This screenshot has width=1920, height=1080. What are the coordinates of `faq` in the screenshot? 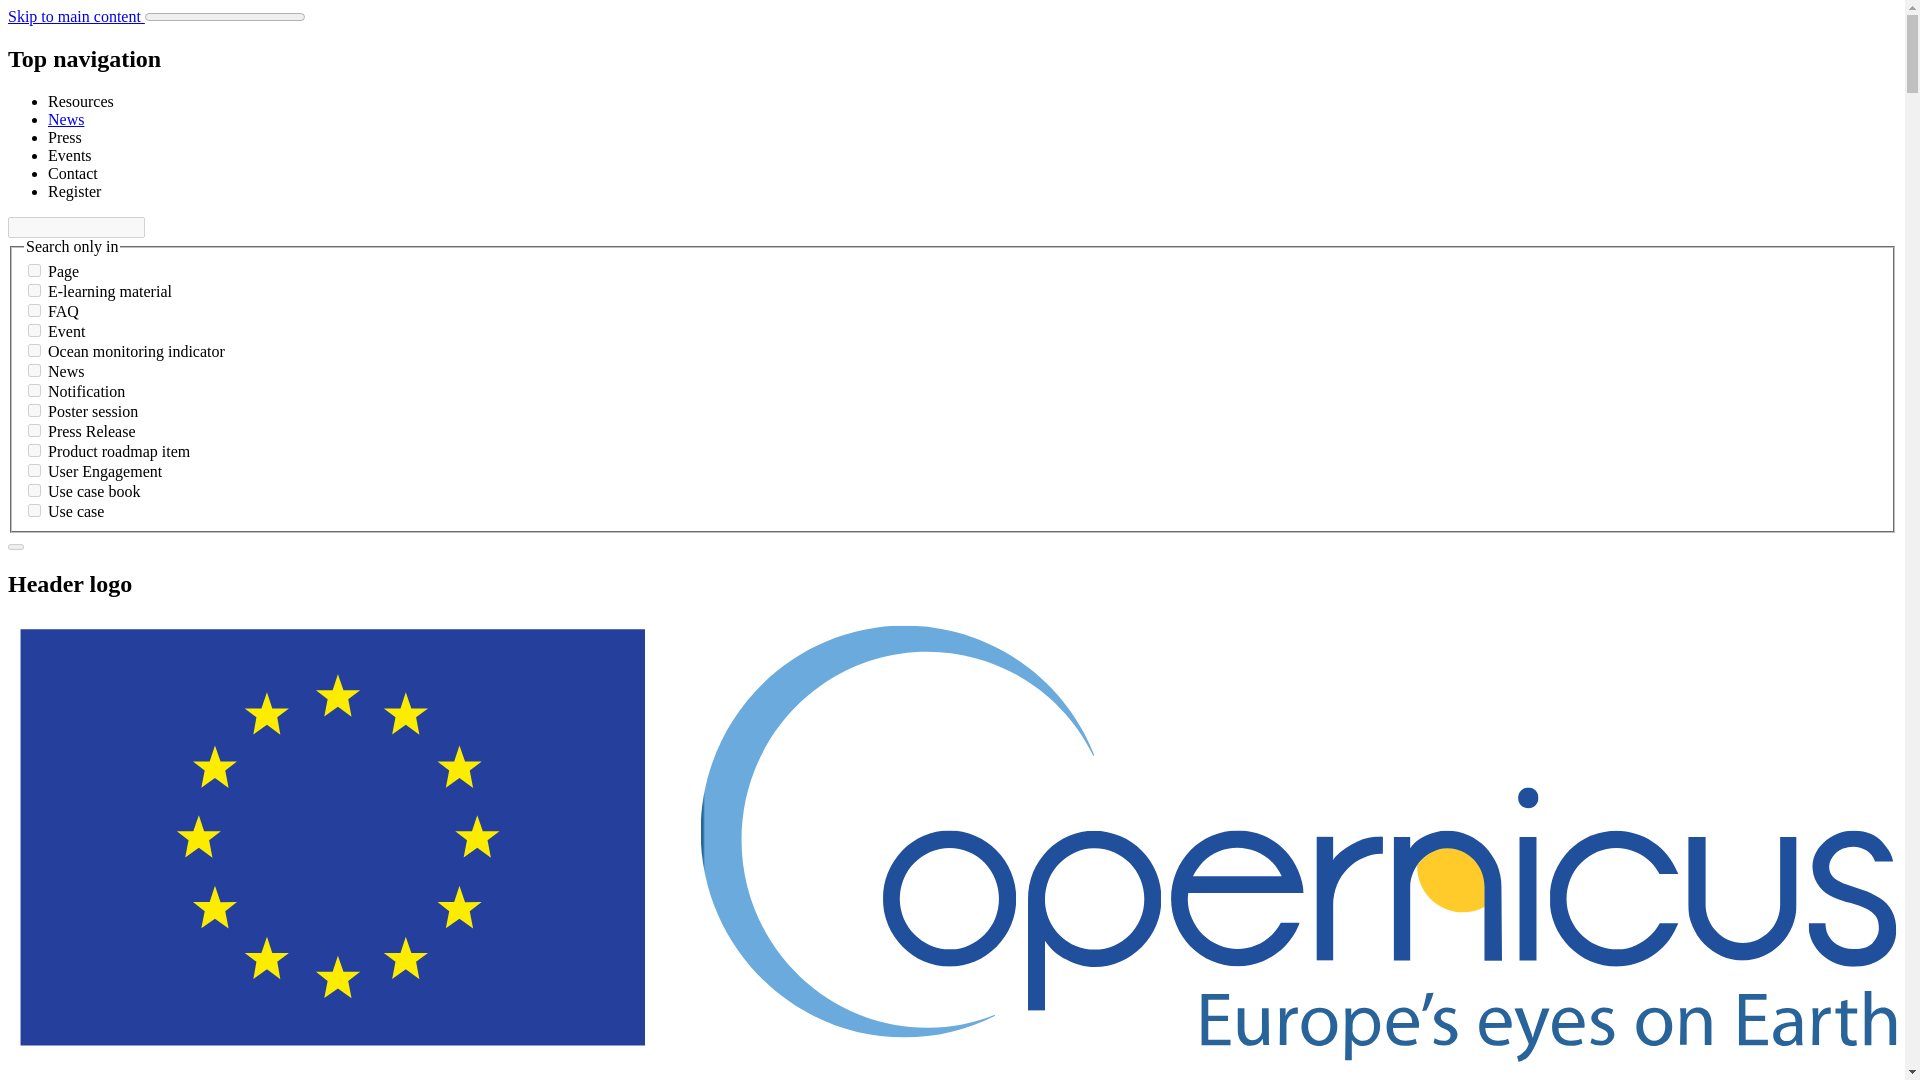 It's located at (34, 310).